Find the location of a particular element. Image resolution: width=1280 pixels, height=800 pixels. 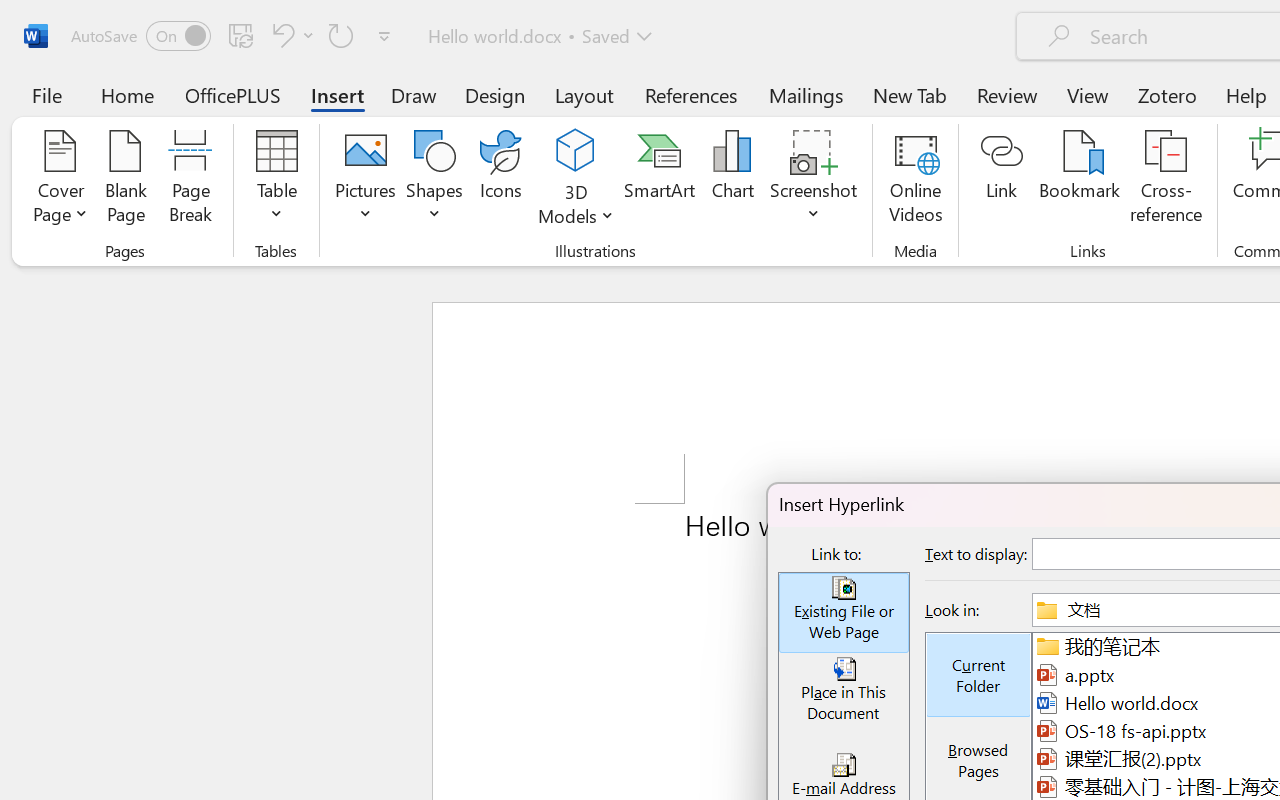

Layout is located at coordinates (584, 94).